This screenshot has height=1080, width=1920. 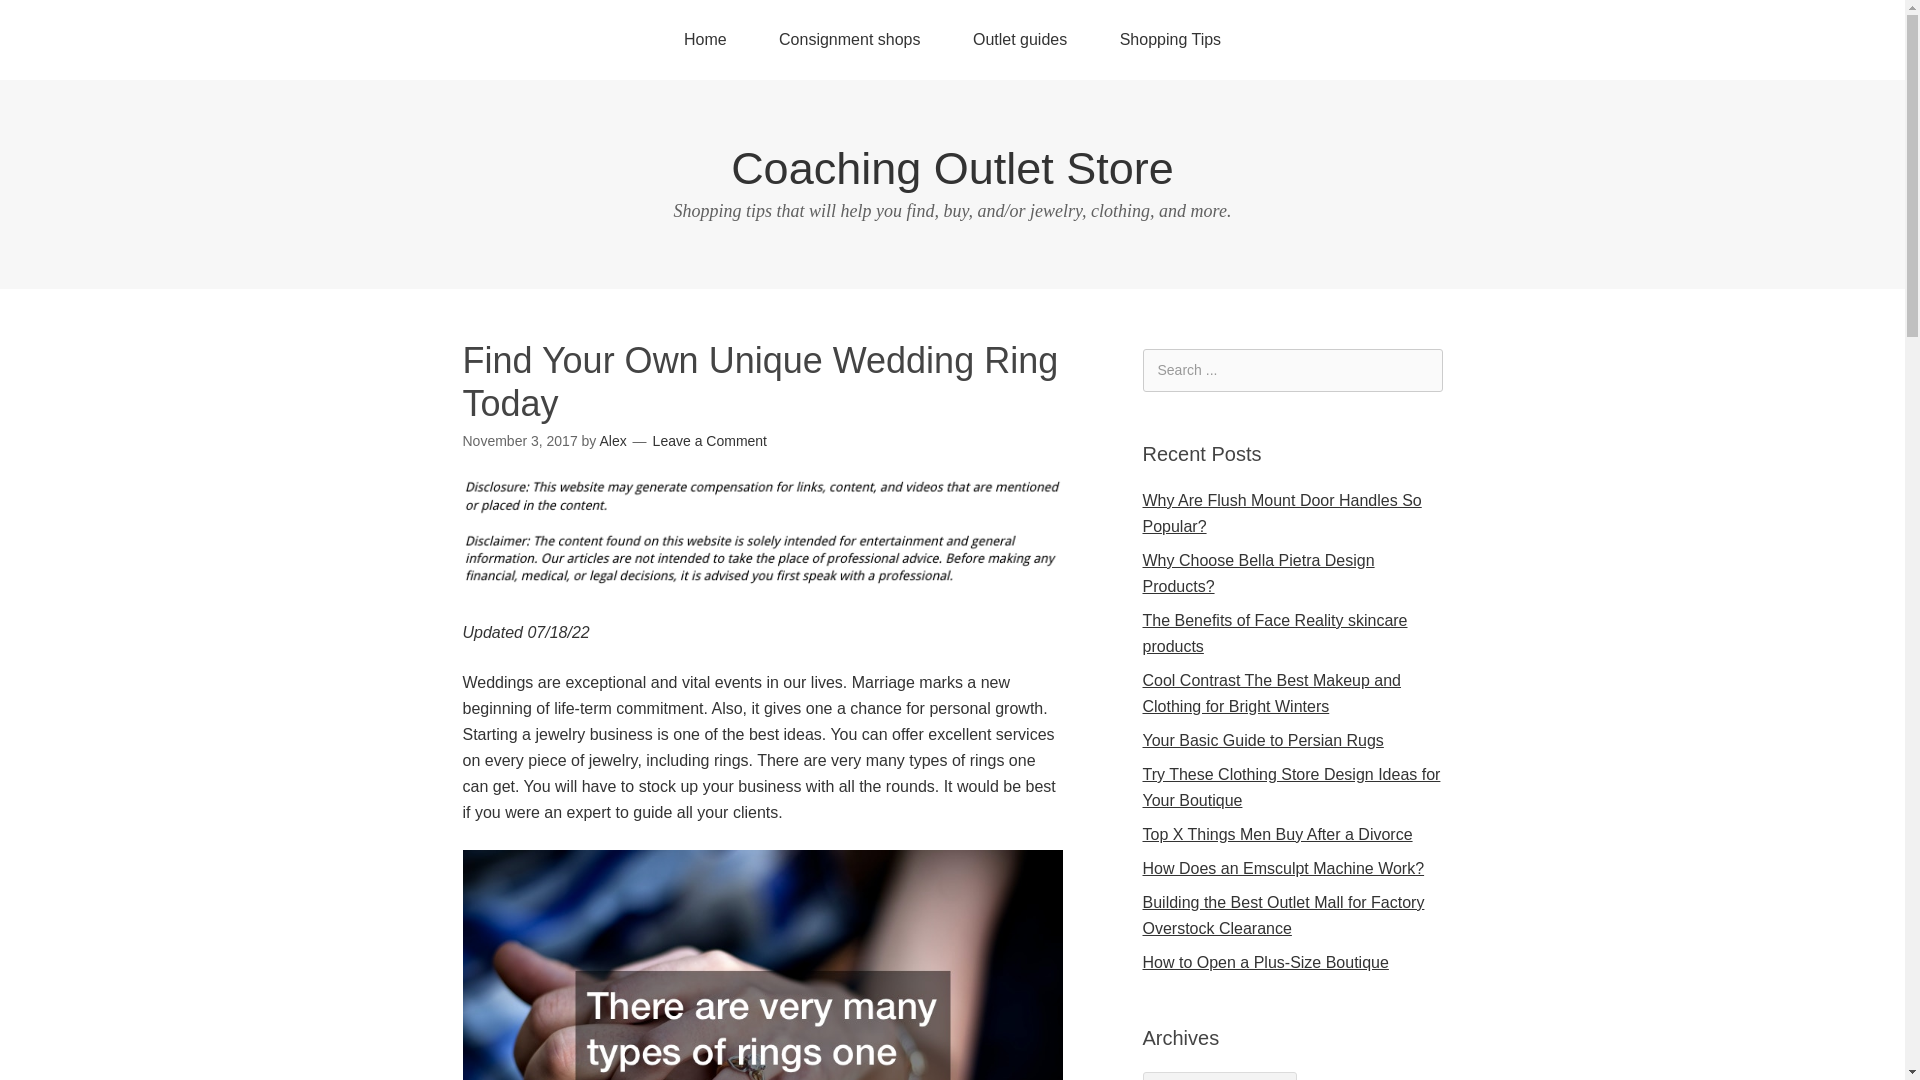 What do you see at coordinates (1019, 40) in the screenshot?
I see `Outlet guides` at bounding box center [1019, 40].